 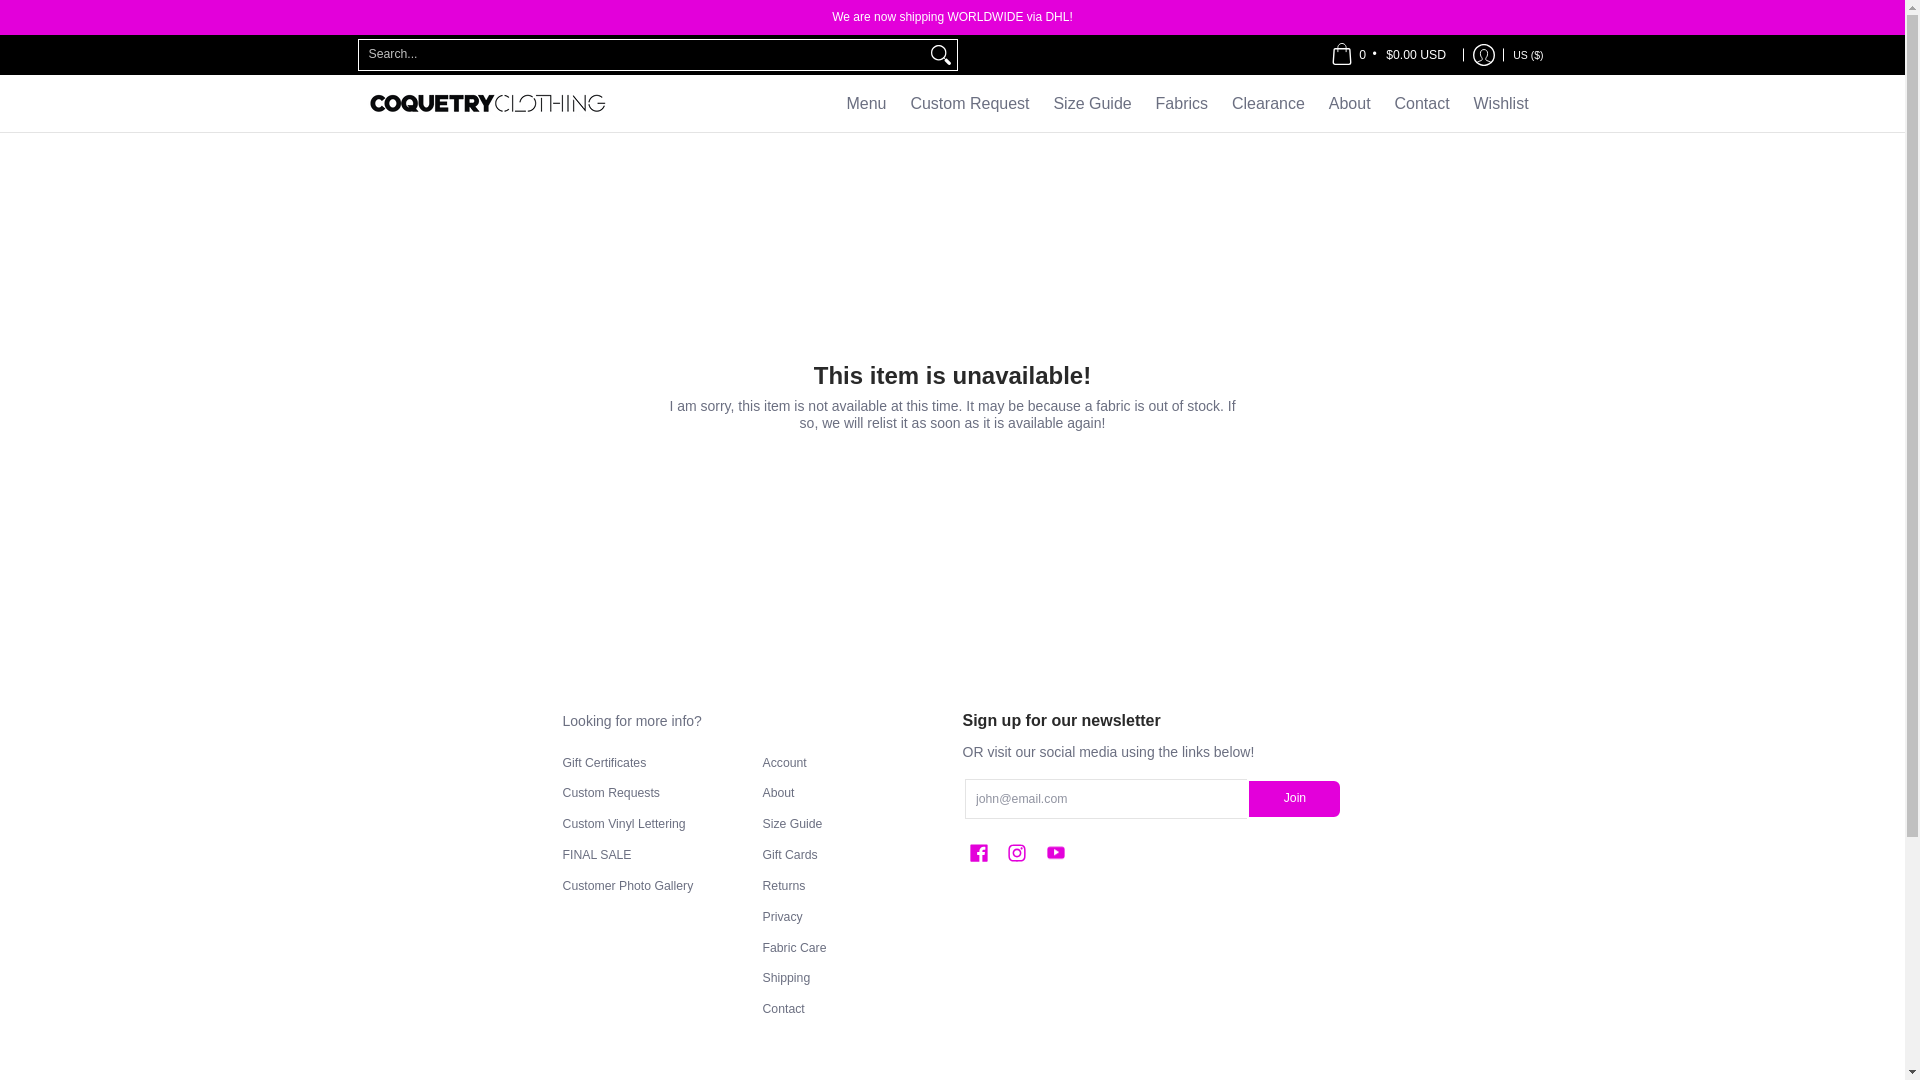 What do you see at coordinates (1483, 54) in the screenshot?
I see `Log in` at bounding box center [1483, 54].